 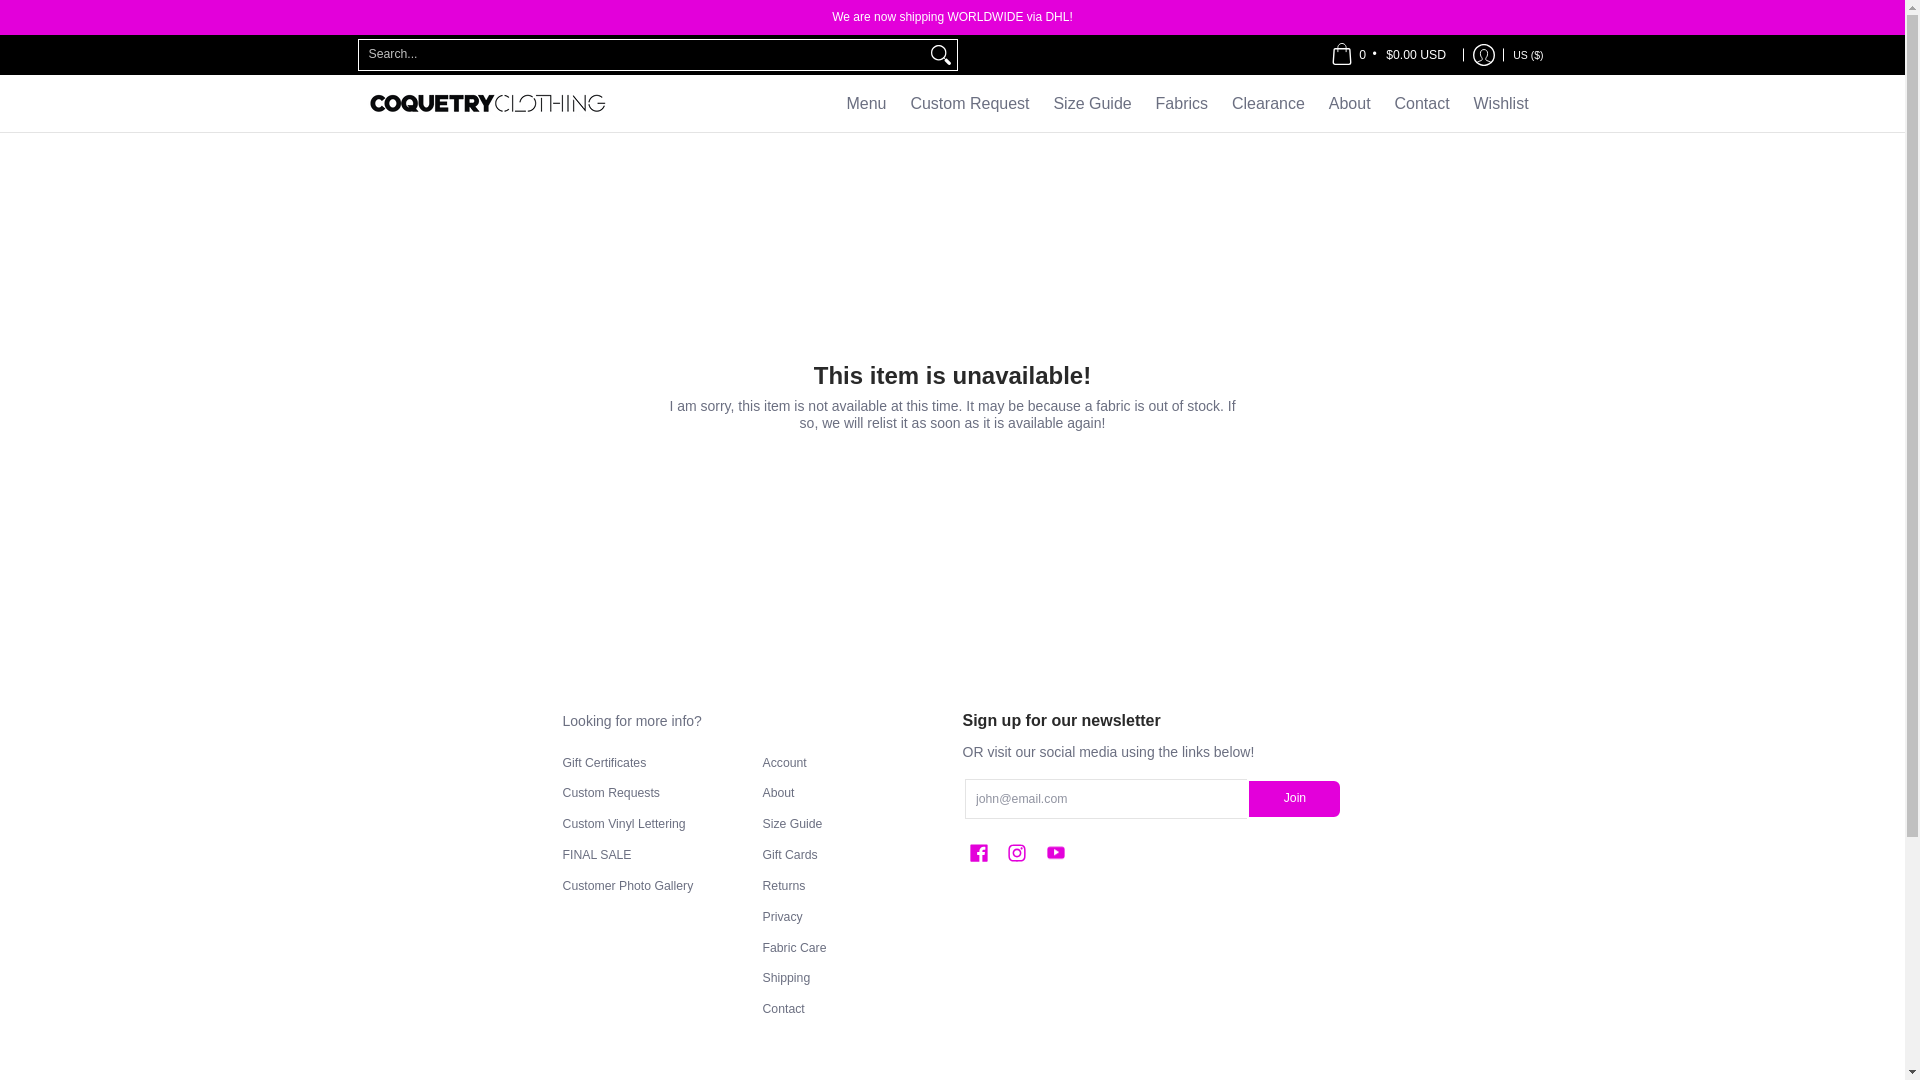 What do you see at coordinates (1483, 54) in the screenshot?
I see `Log in` at bounding box center [1483, 54].